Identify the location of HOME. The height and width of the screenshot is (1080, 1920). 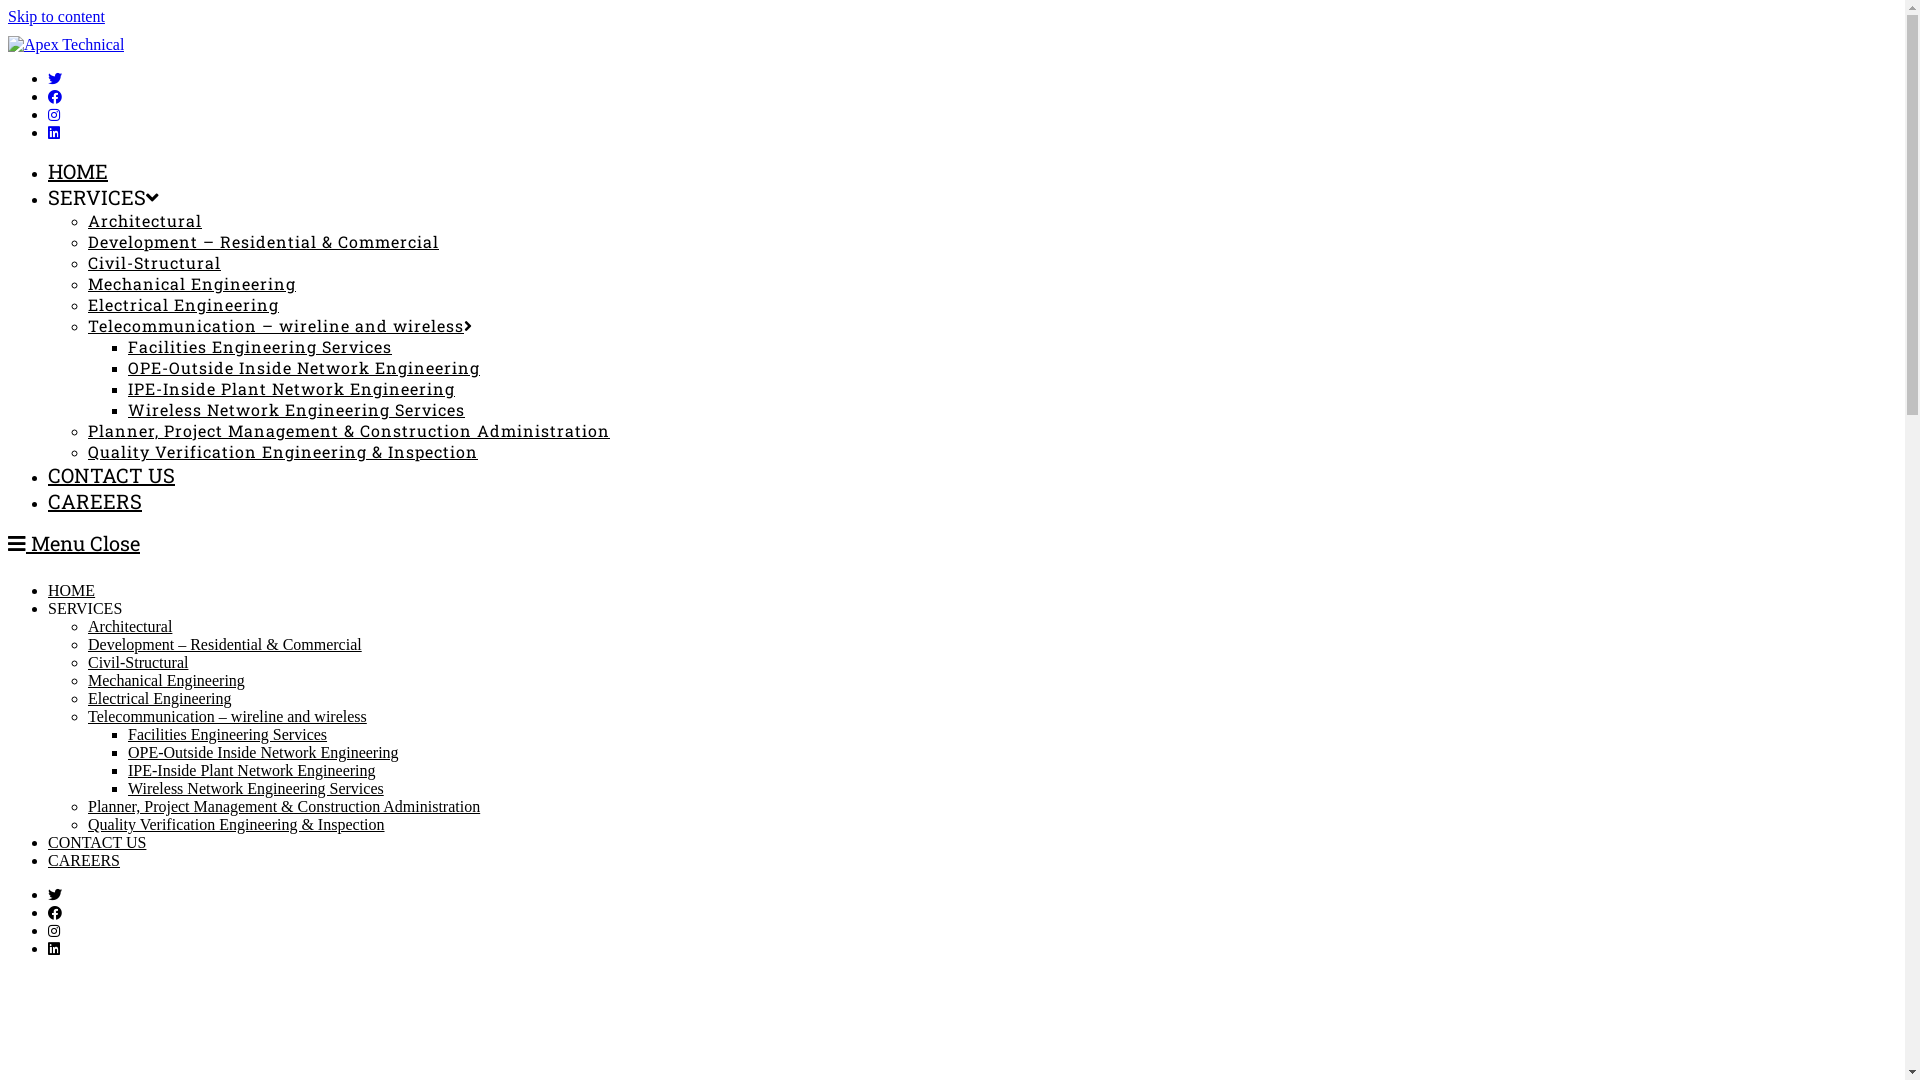
(72, 590).